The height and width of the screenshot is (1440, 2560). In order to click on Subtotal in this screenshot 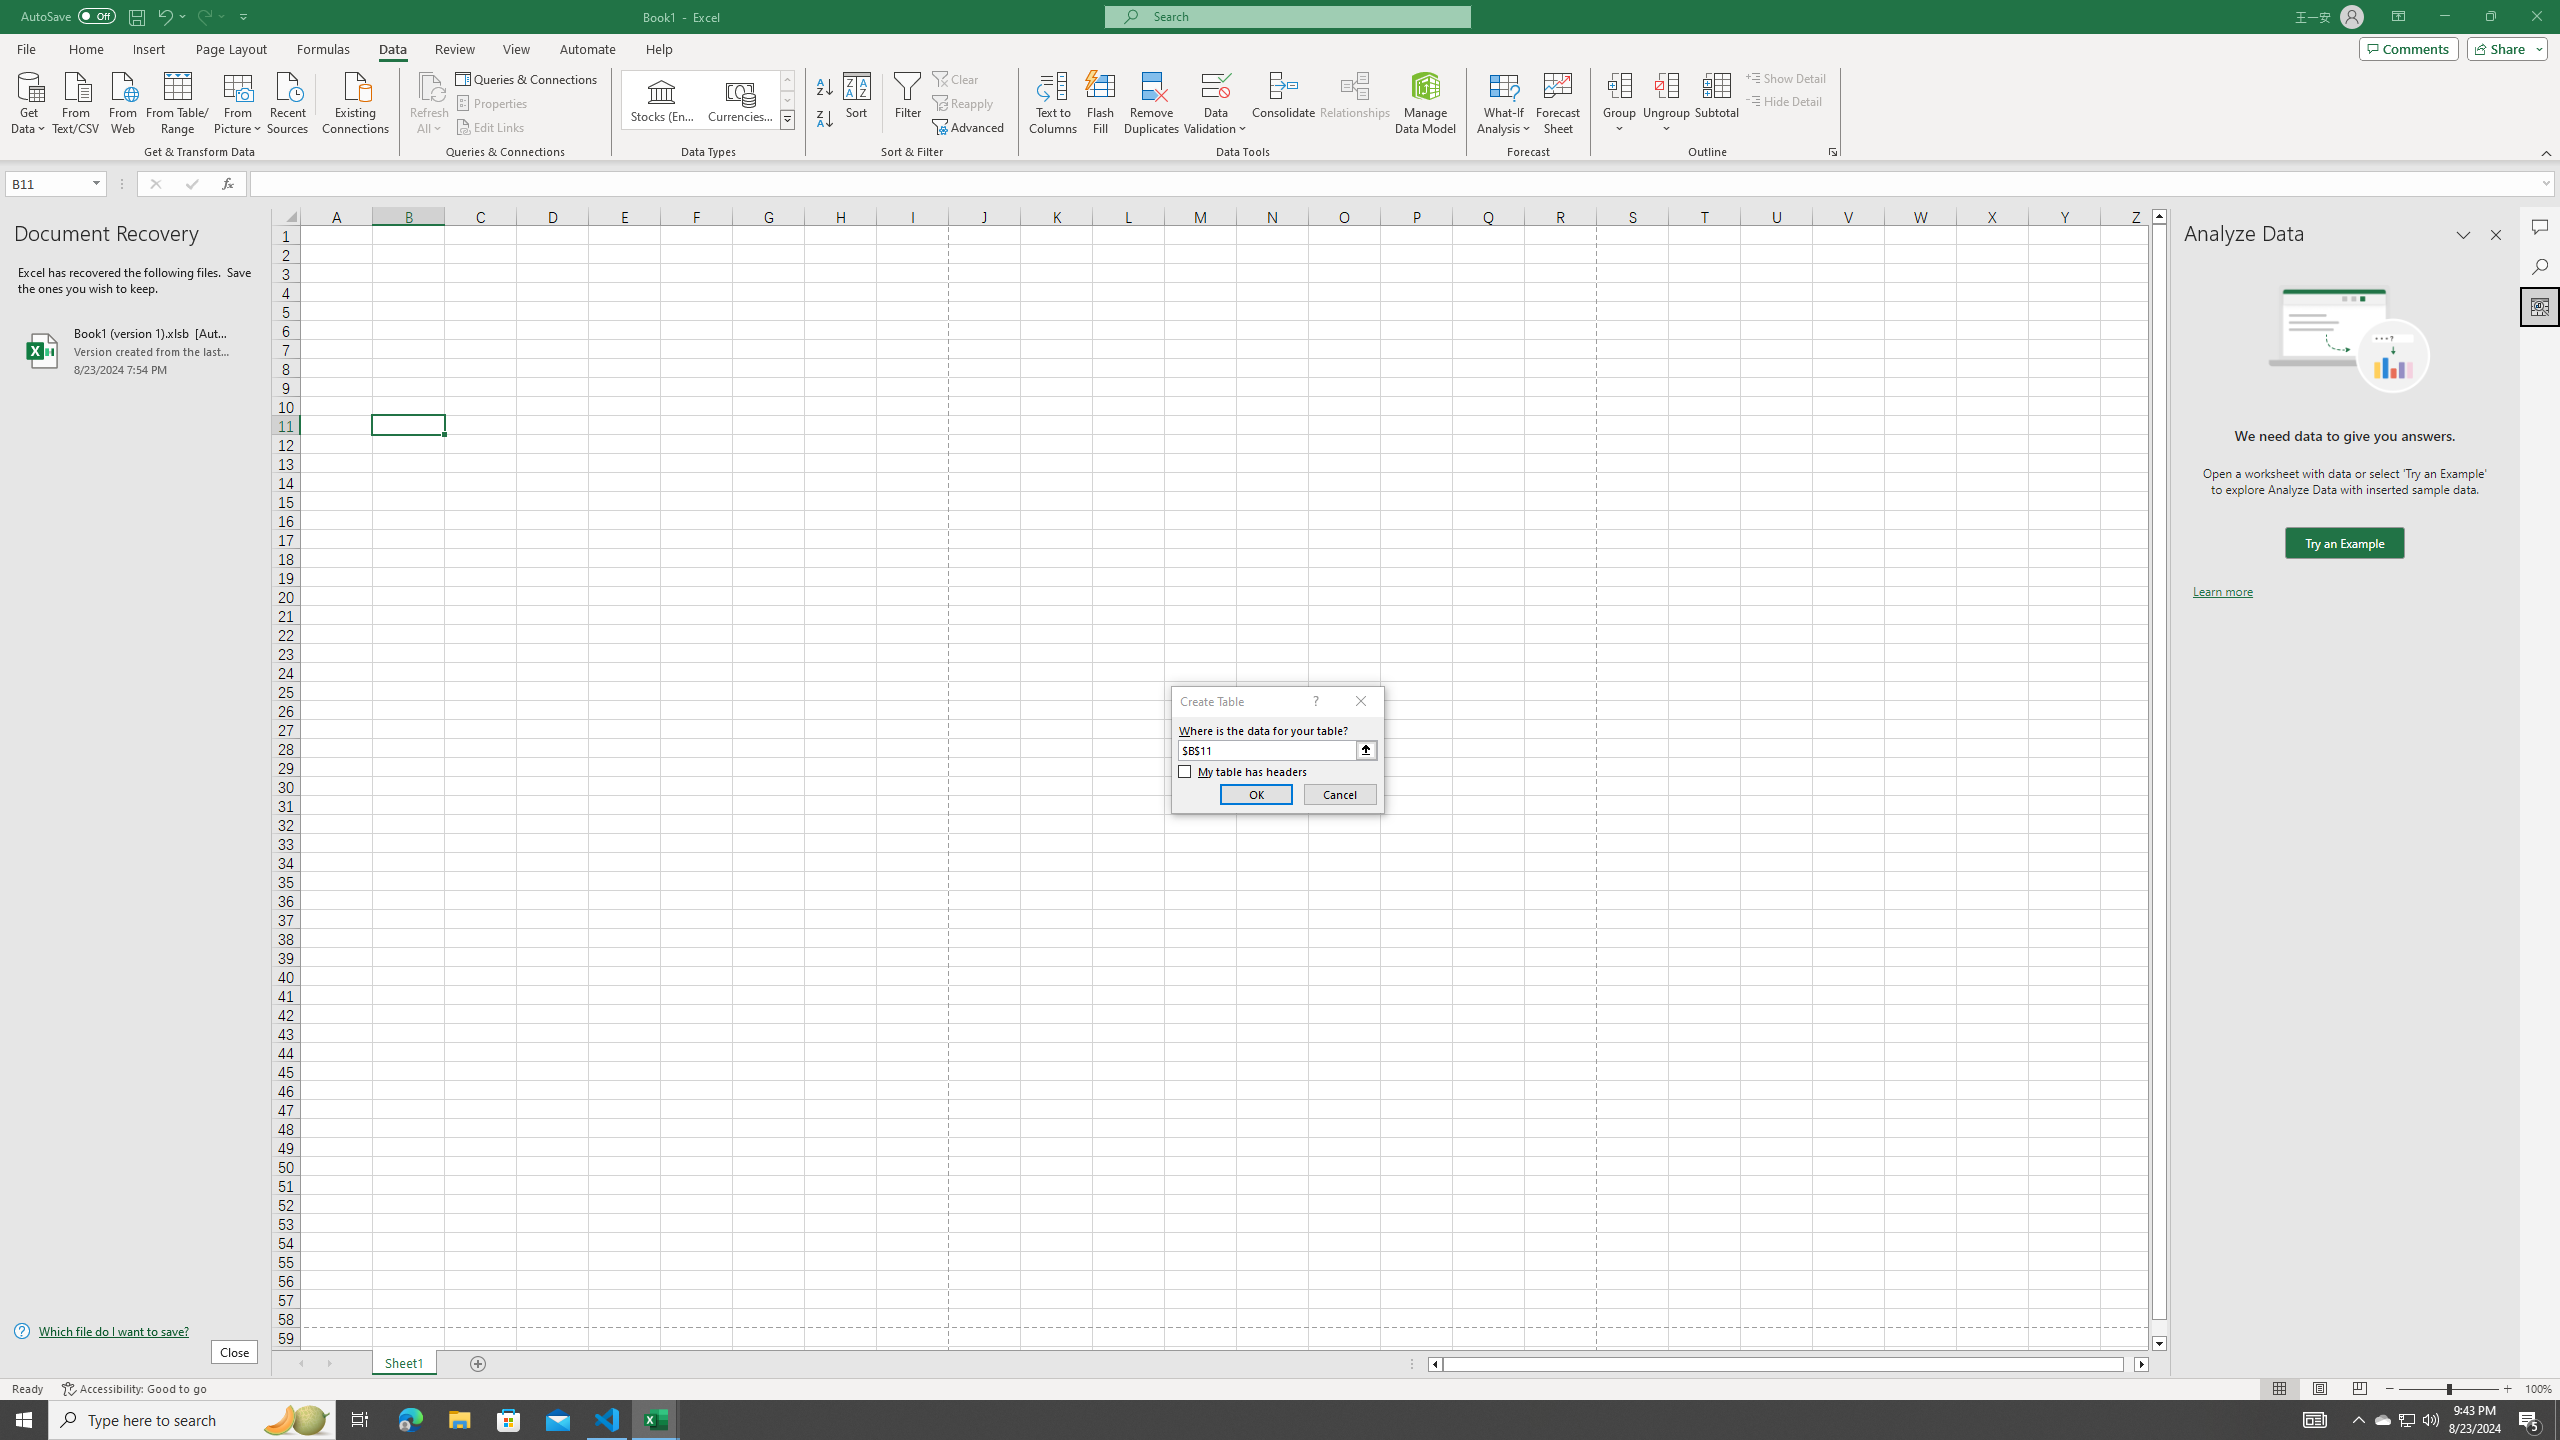, I will do `click(1716, 103)`.